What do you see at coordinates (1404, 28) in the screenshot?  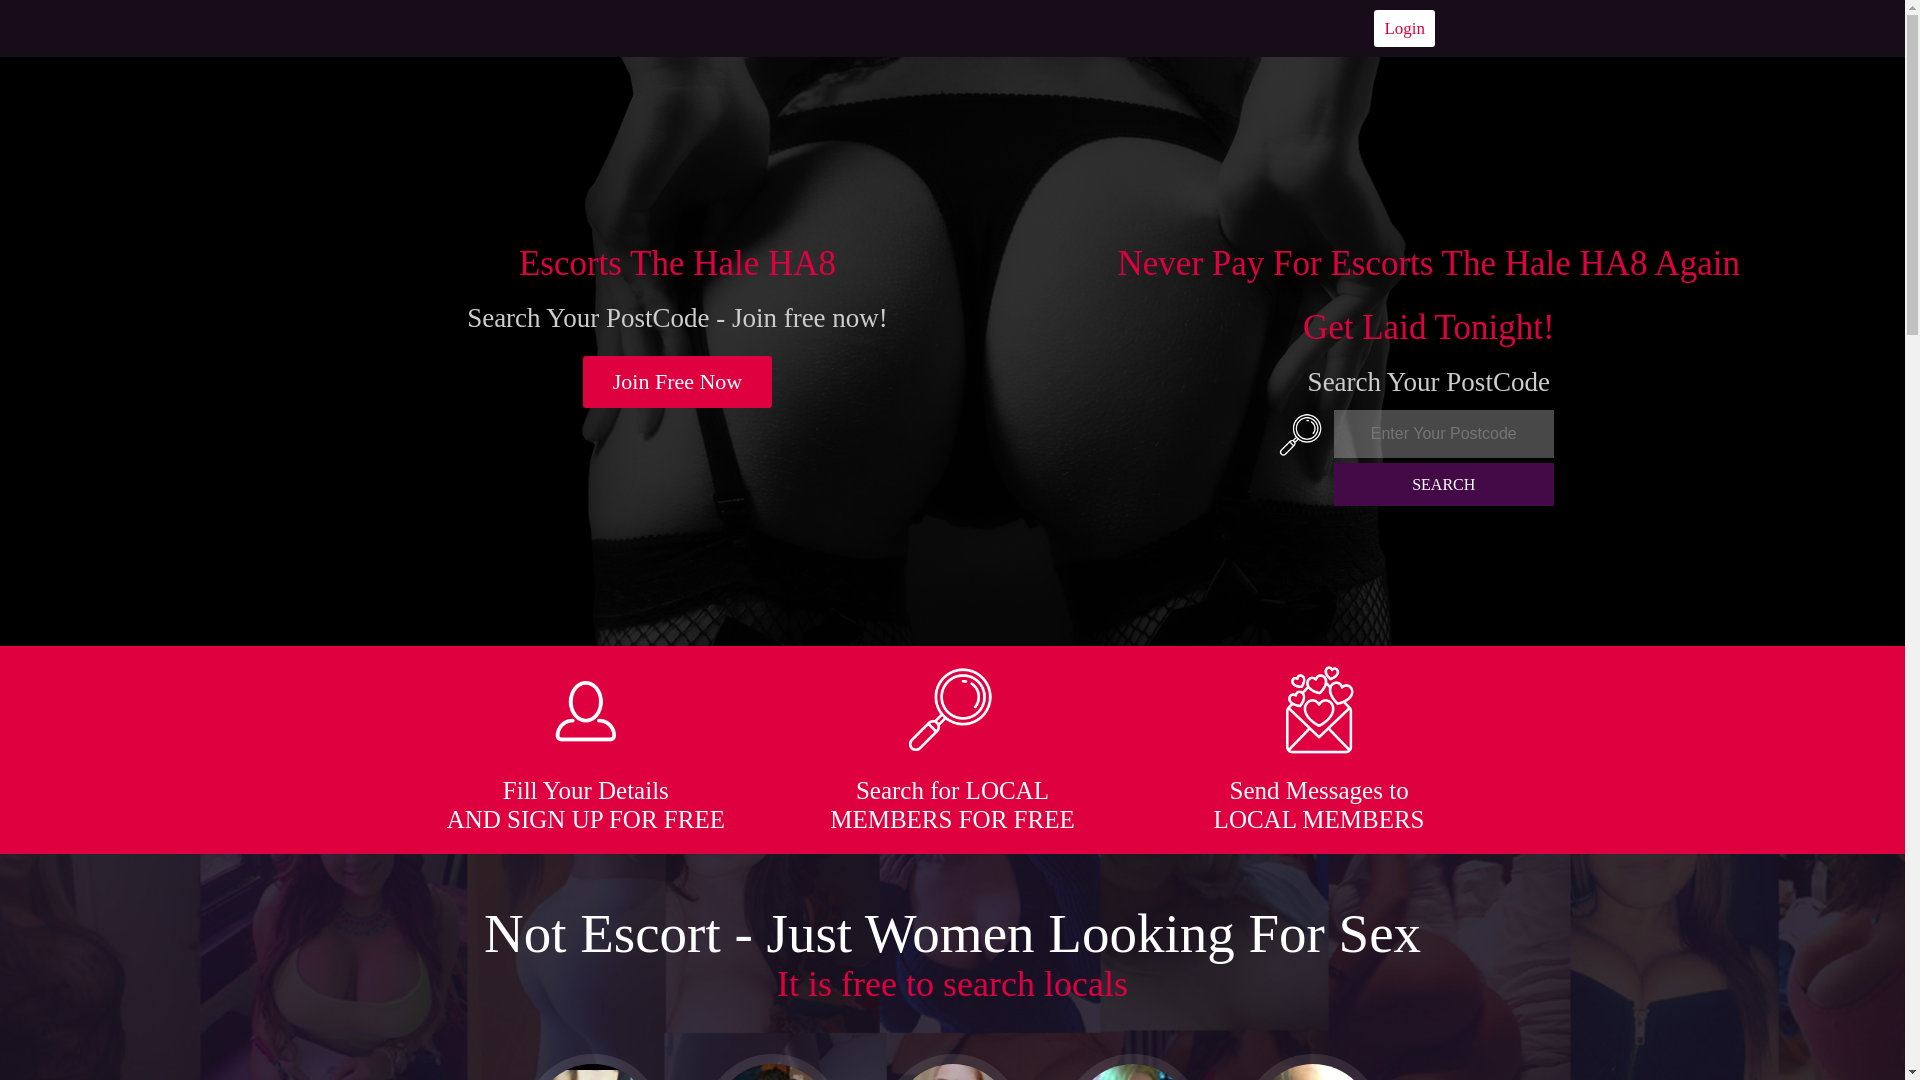 I see `Login` at bounding box center [1404, 28].